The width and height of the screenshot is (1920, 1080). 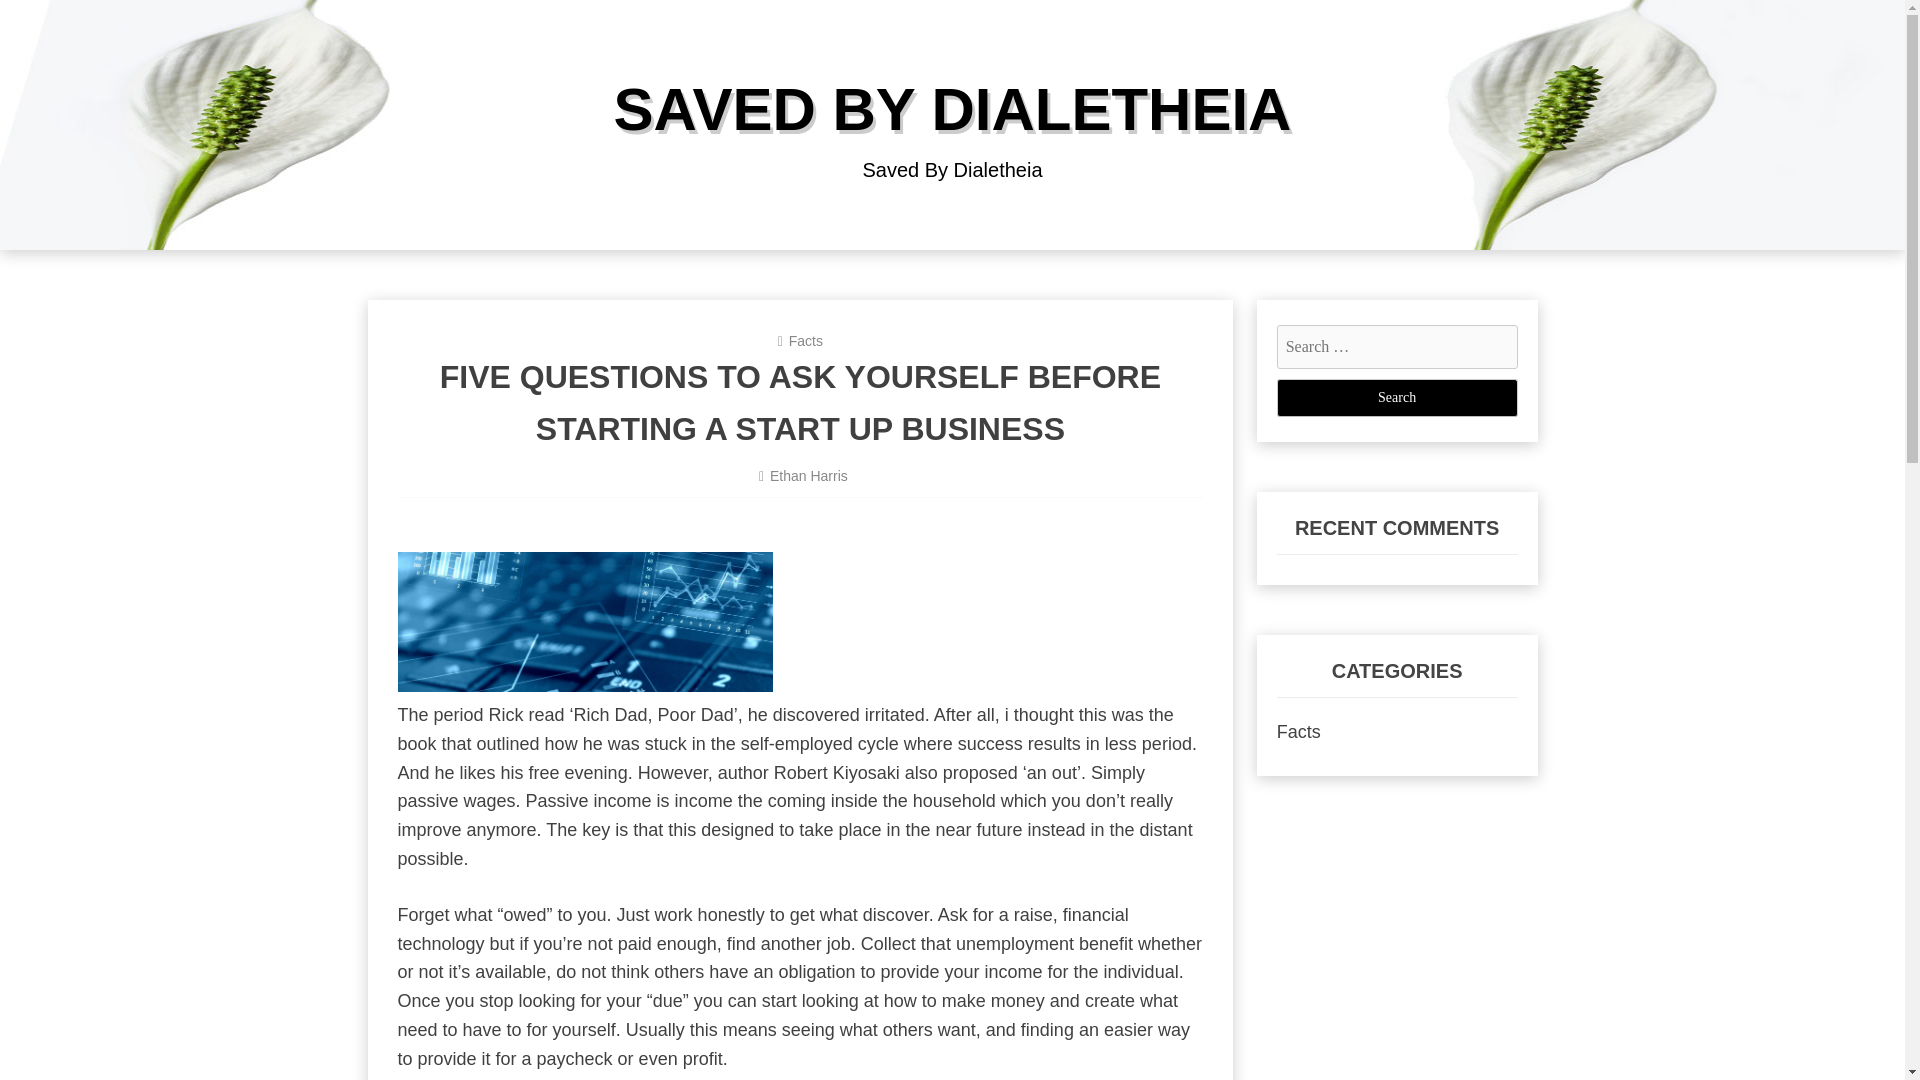 I want to click on Search, so click(x=1397, y=398).